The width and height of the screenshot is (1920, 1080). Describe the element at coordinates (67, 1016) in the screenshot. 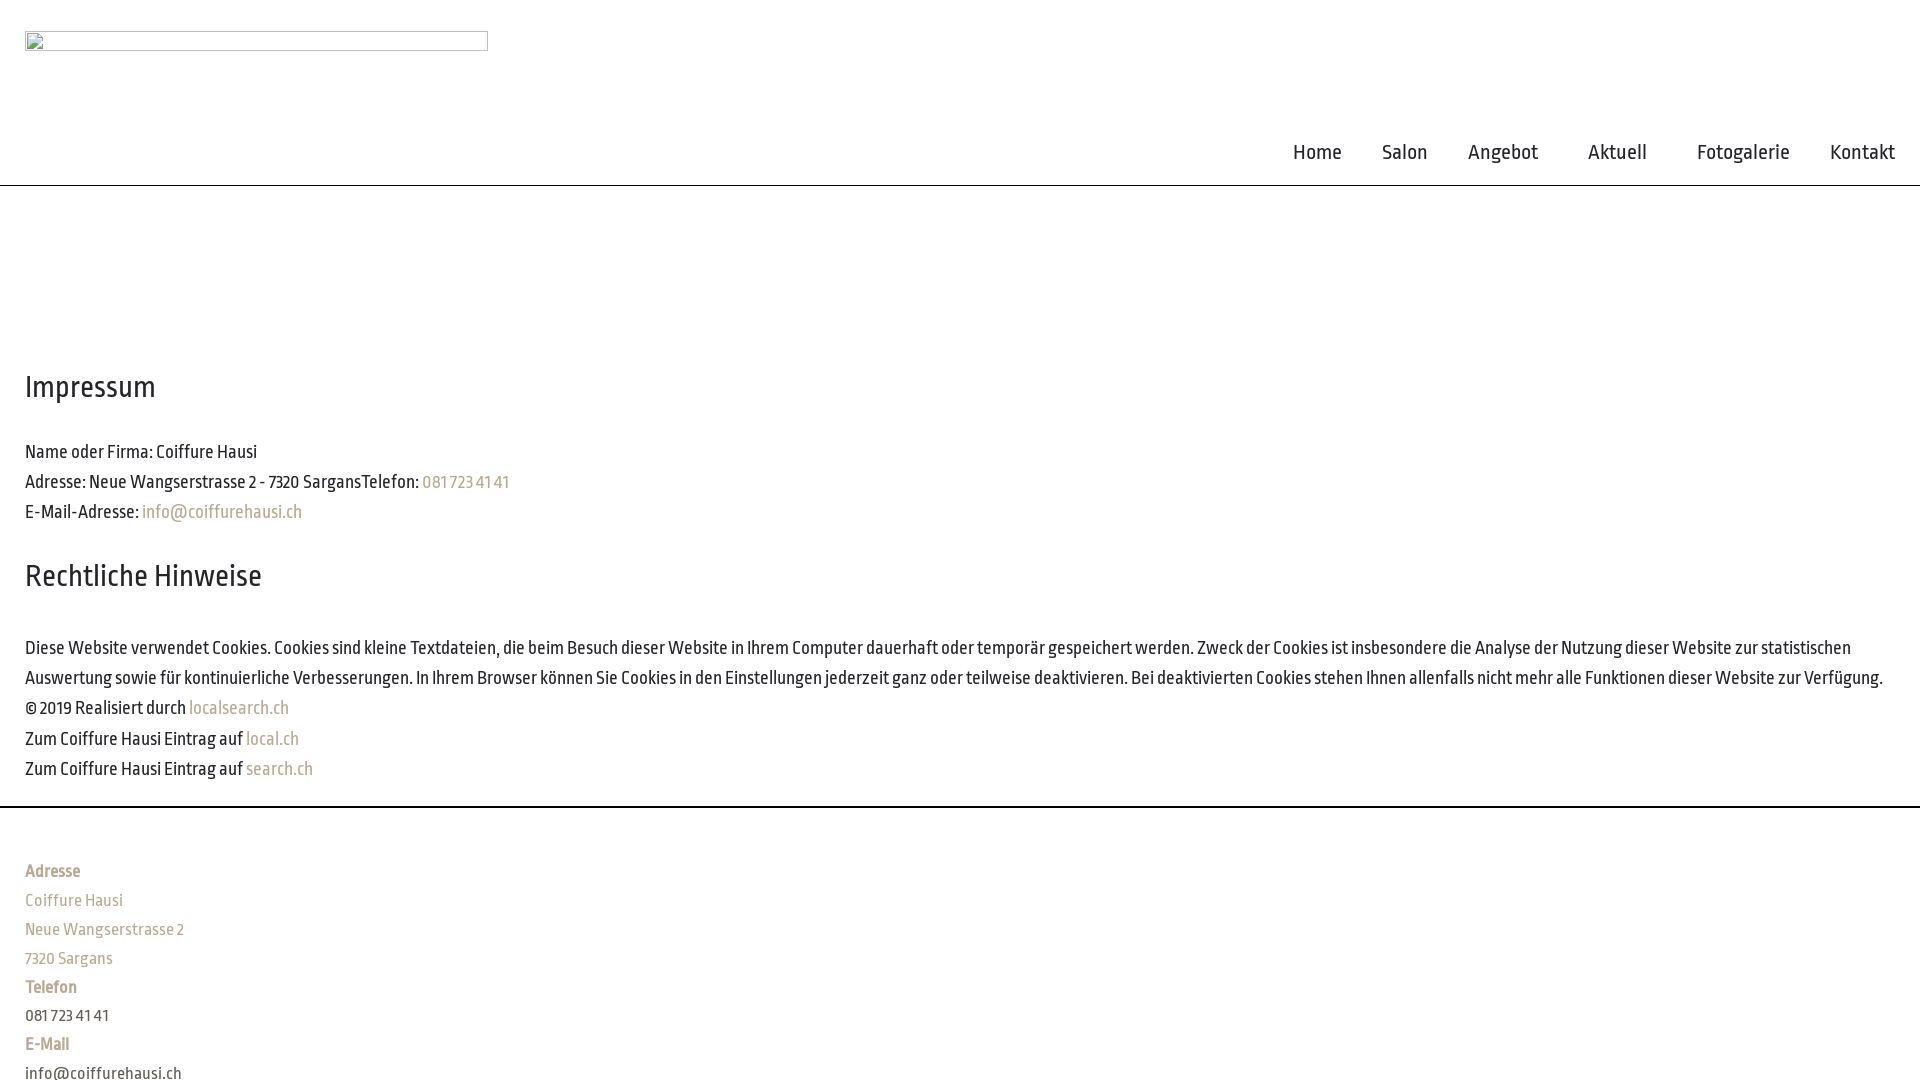

I see `081 723 41 41` at that location.